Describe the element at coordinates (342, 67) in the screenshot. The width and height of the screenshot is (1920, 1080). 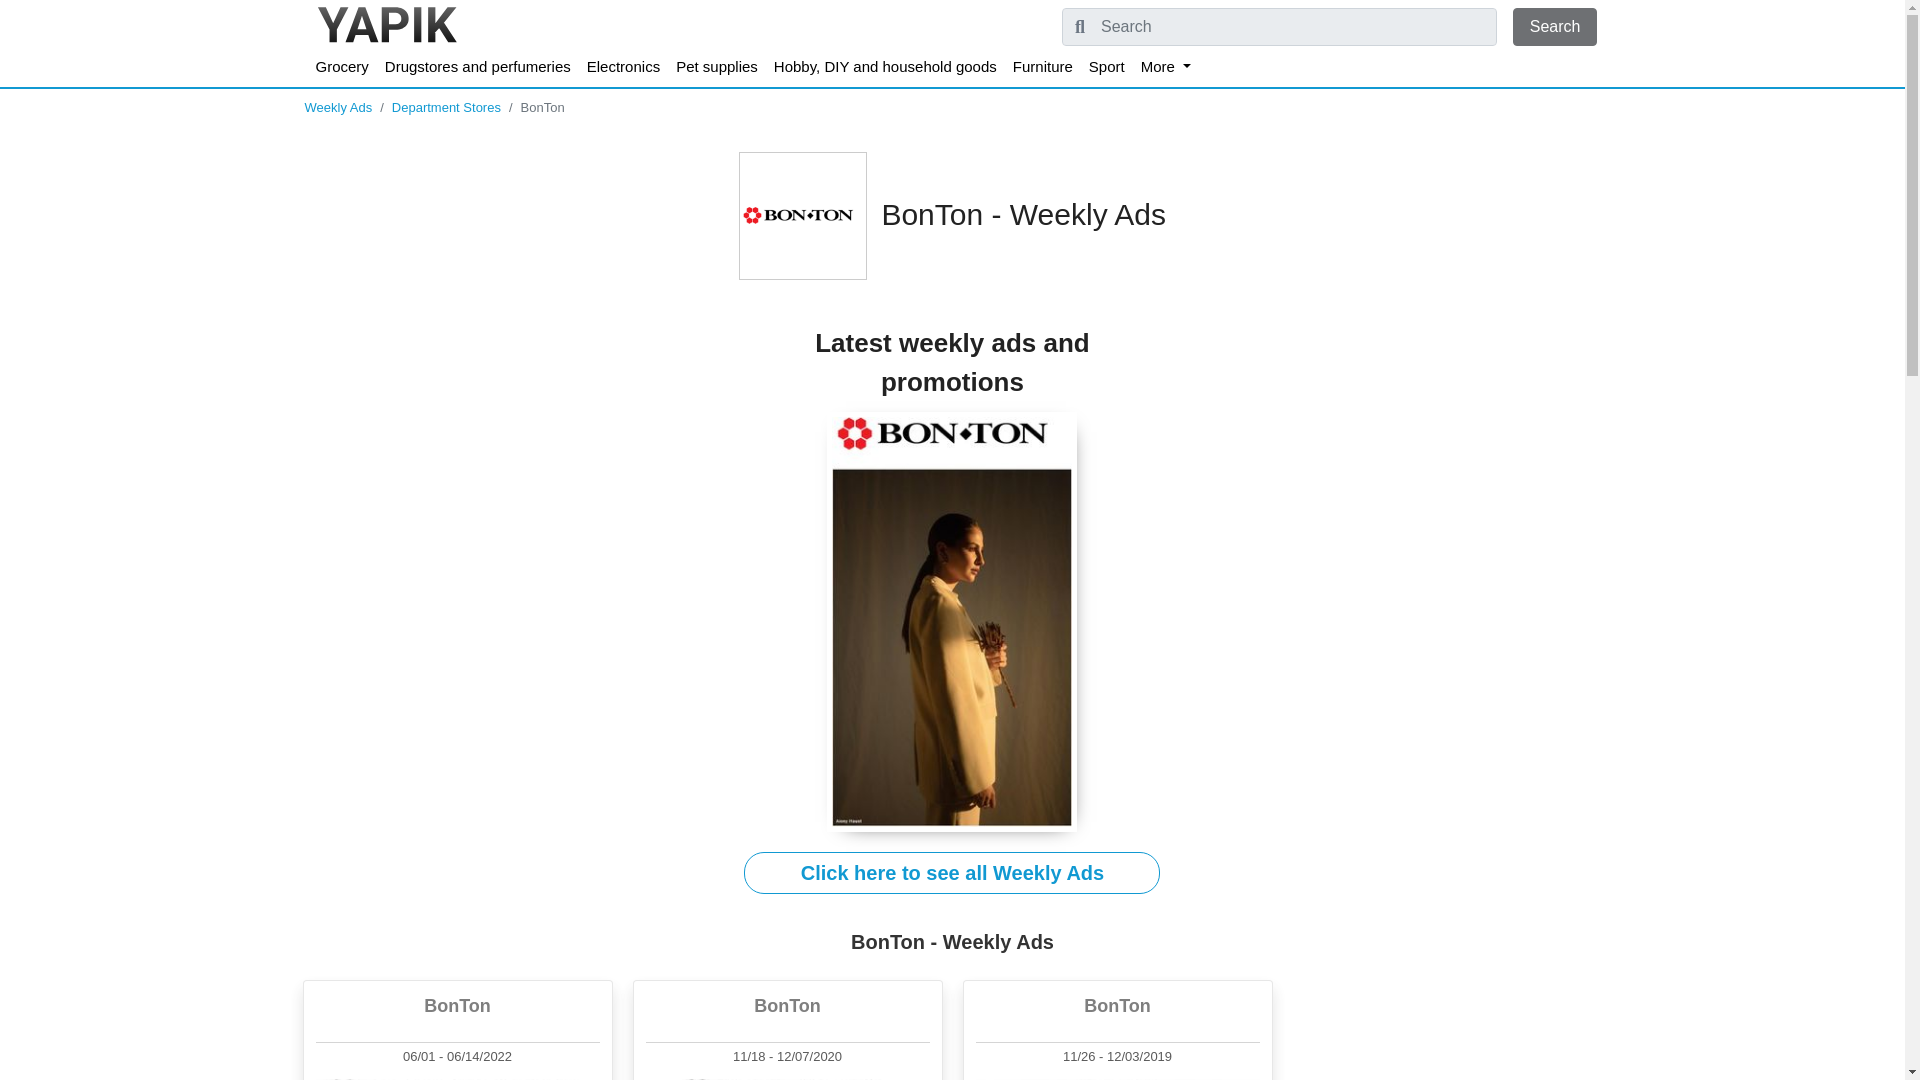
I see `Grocery` at that location.